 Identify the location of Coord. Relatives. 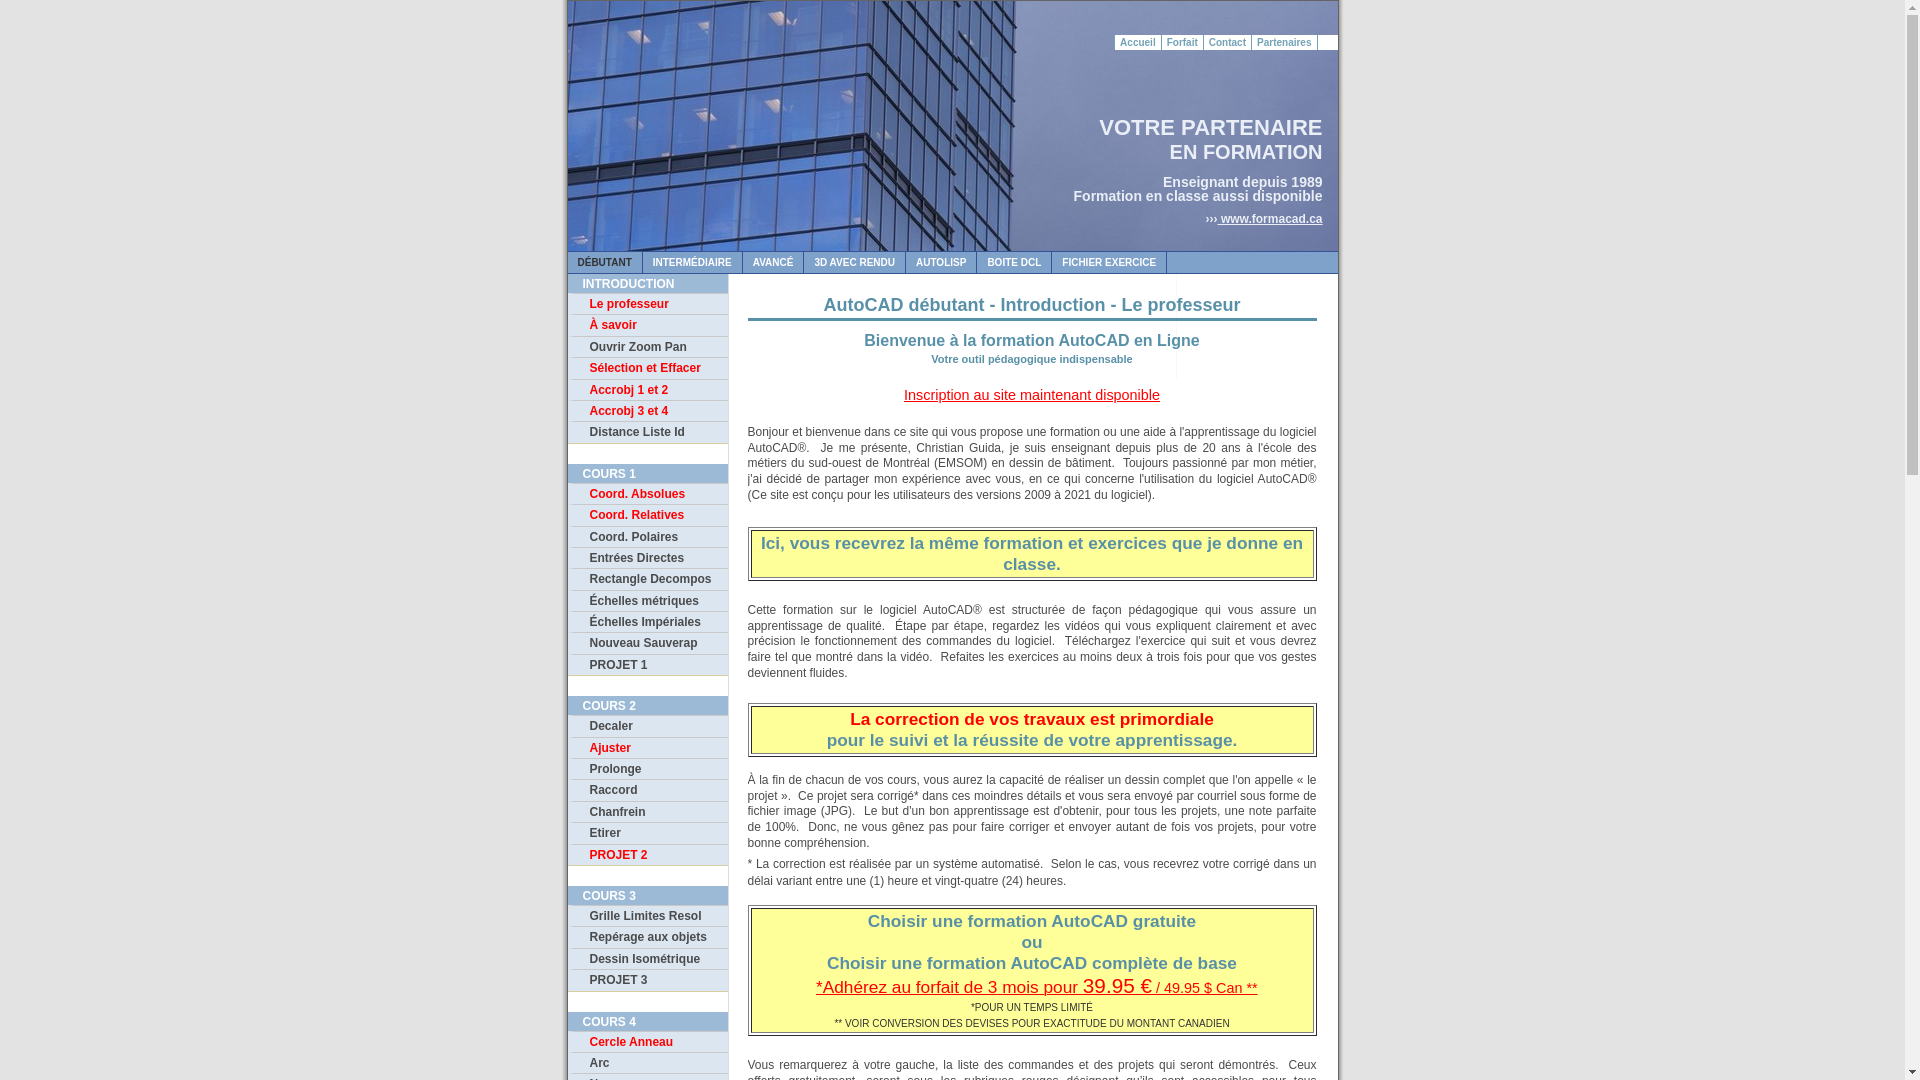
(648, 514).